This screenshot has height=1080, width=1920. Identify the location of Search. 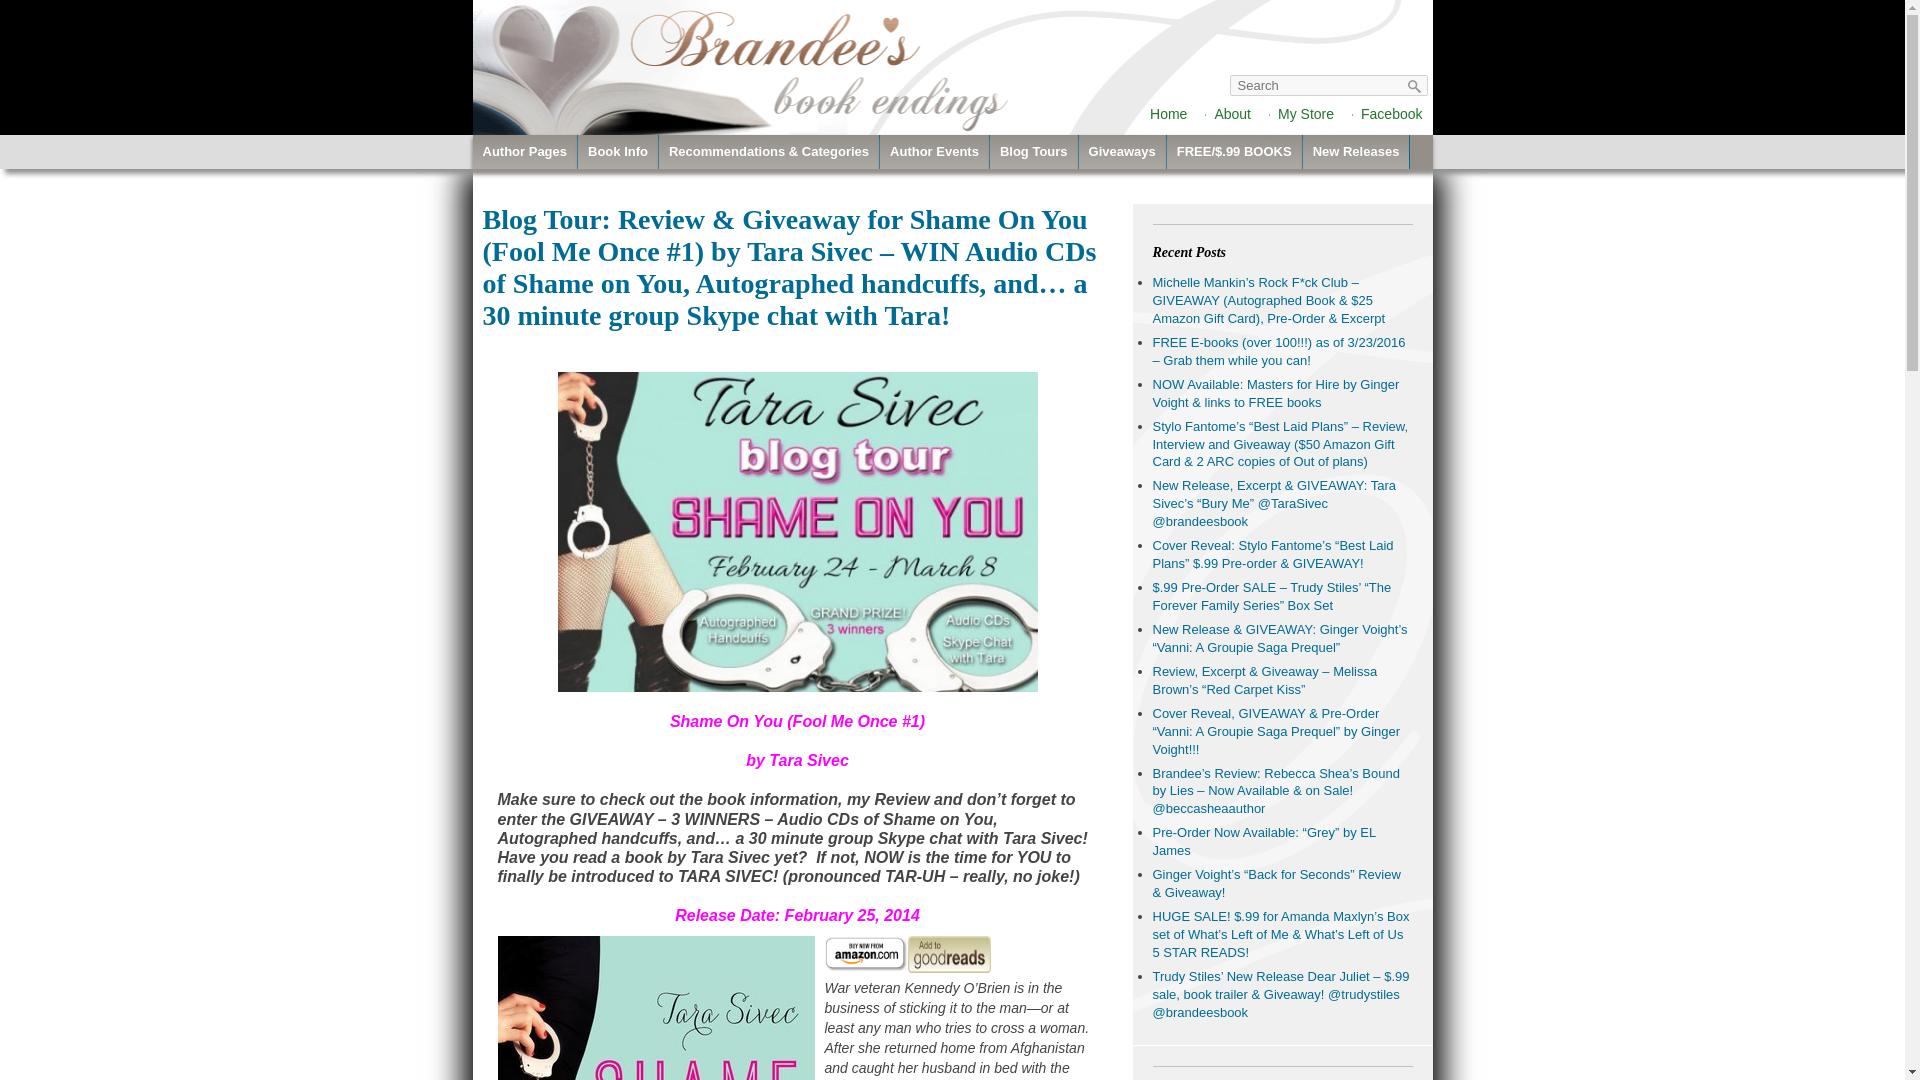
(1414, 86).